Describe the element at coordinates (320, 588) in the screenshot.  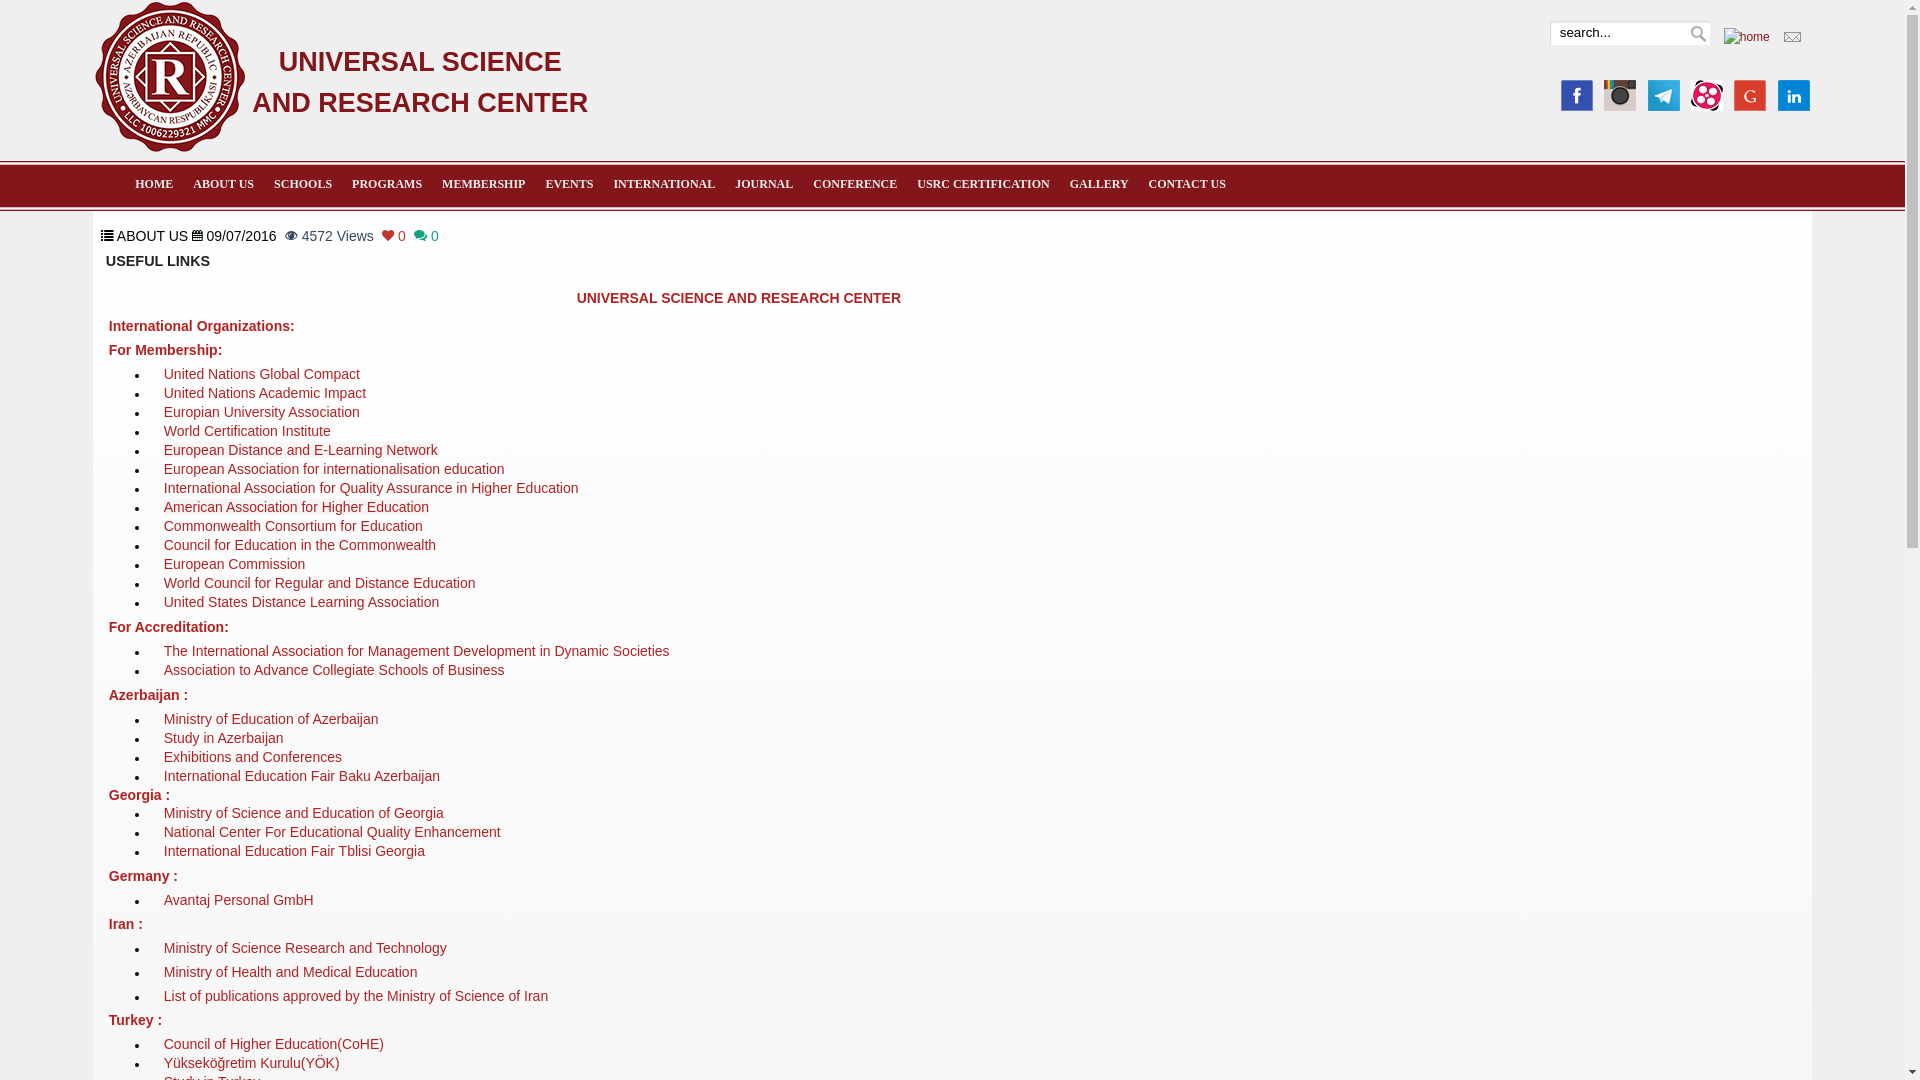
I see `World Council for Regular and Distance Education` at that location.